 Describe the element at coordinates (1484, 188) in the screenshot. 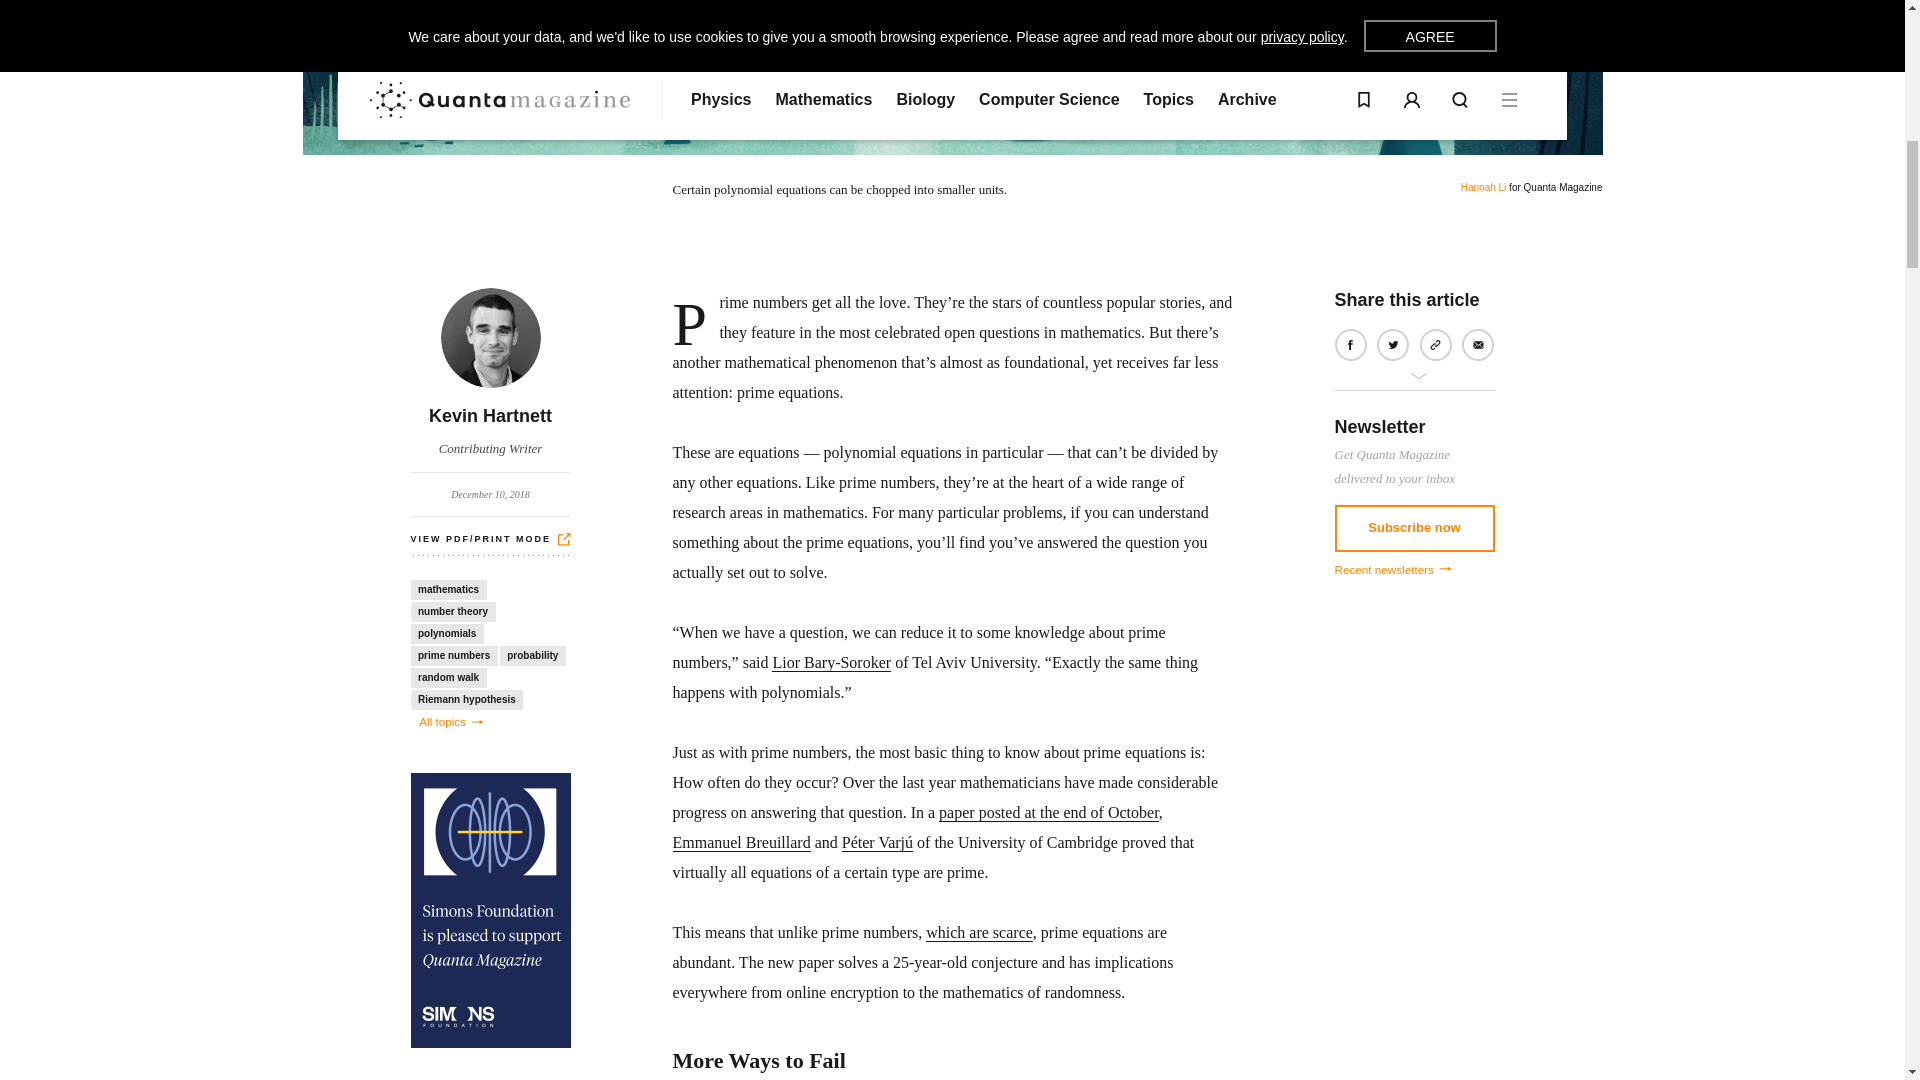

I see `number theory` at that location.